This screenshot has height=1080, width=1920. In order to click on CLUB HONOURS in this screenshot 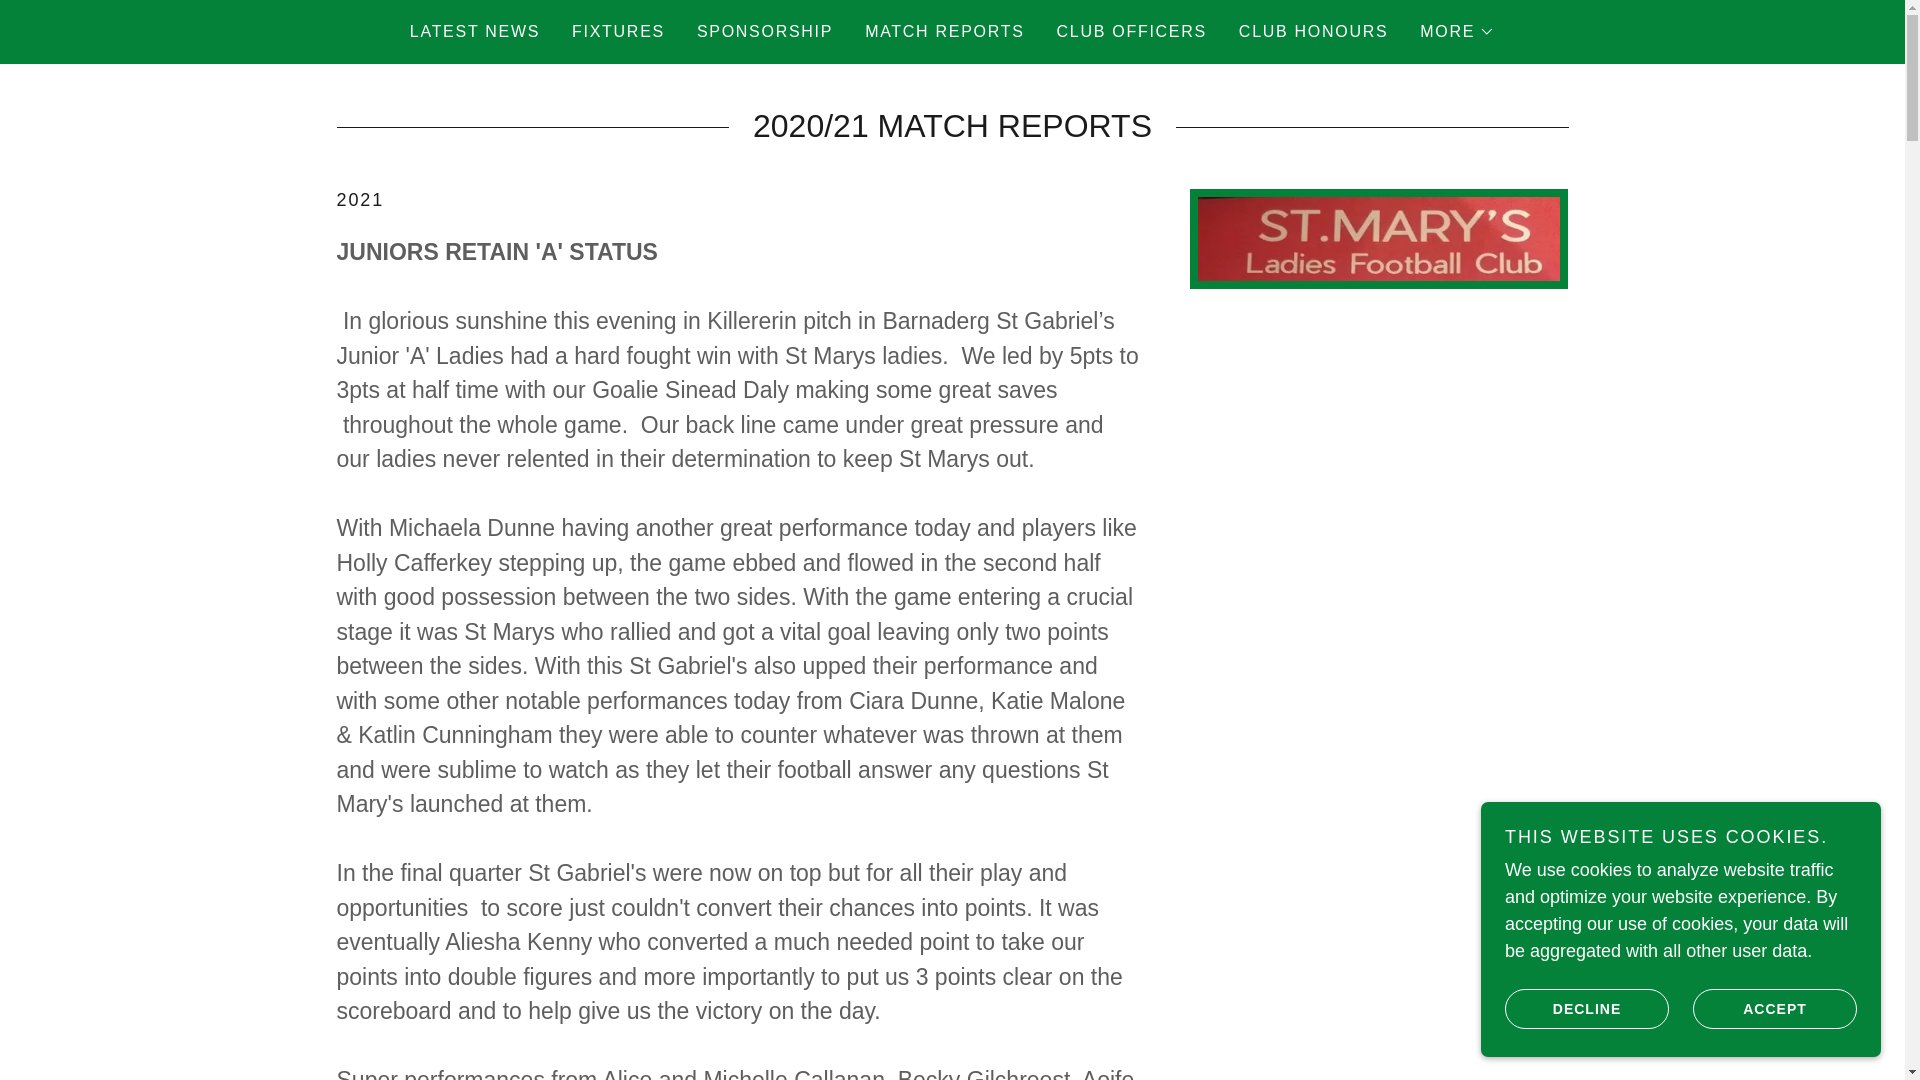, I will do `click(1312, 32)`.